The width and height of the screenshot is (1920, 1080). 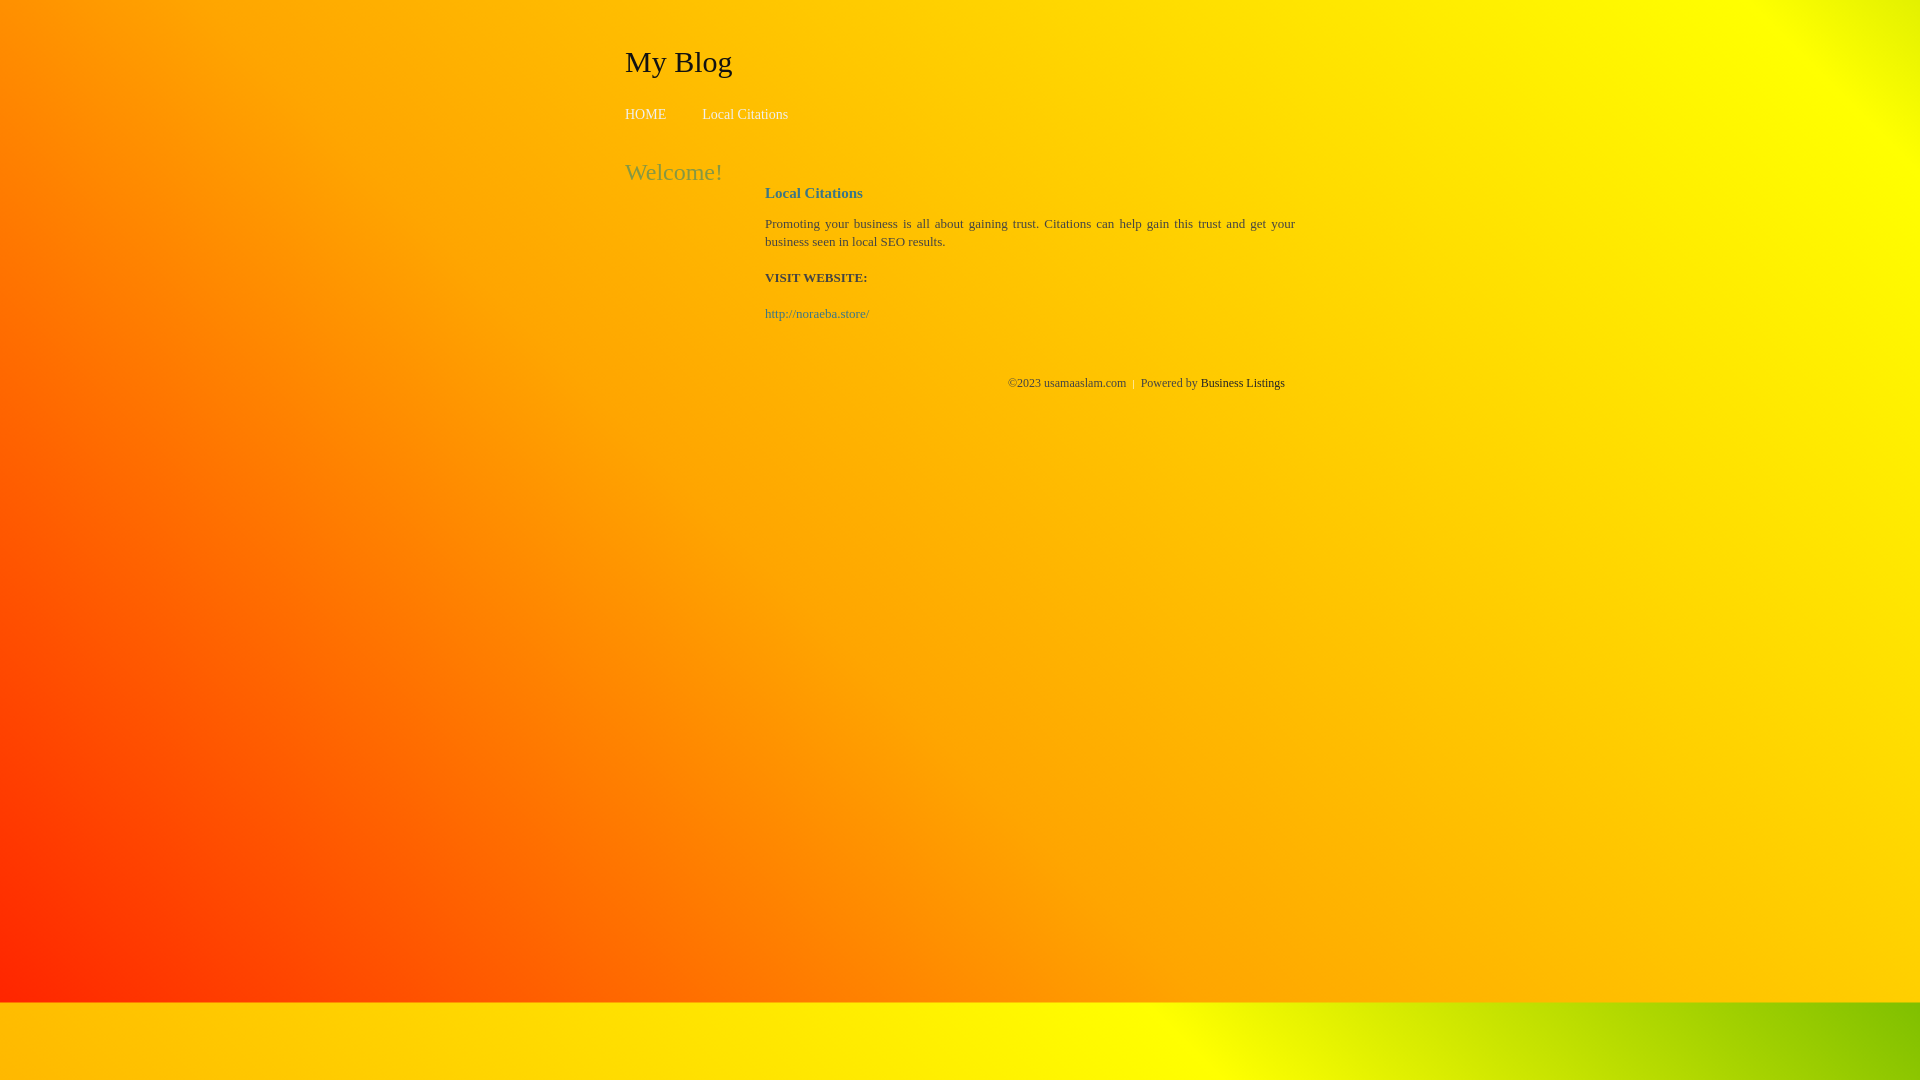 What do you see at coordinates (745, 114) in the screenshot?
I see `Local Citations` at bounding box center [745, 114].